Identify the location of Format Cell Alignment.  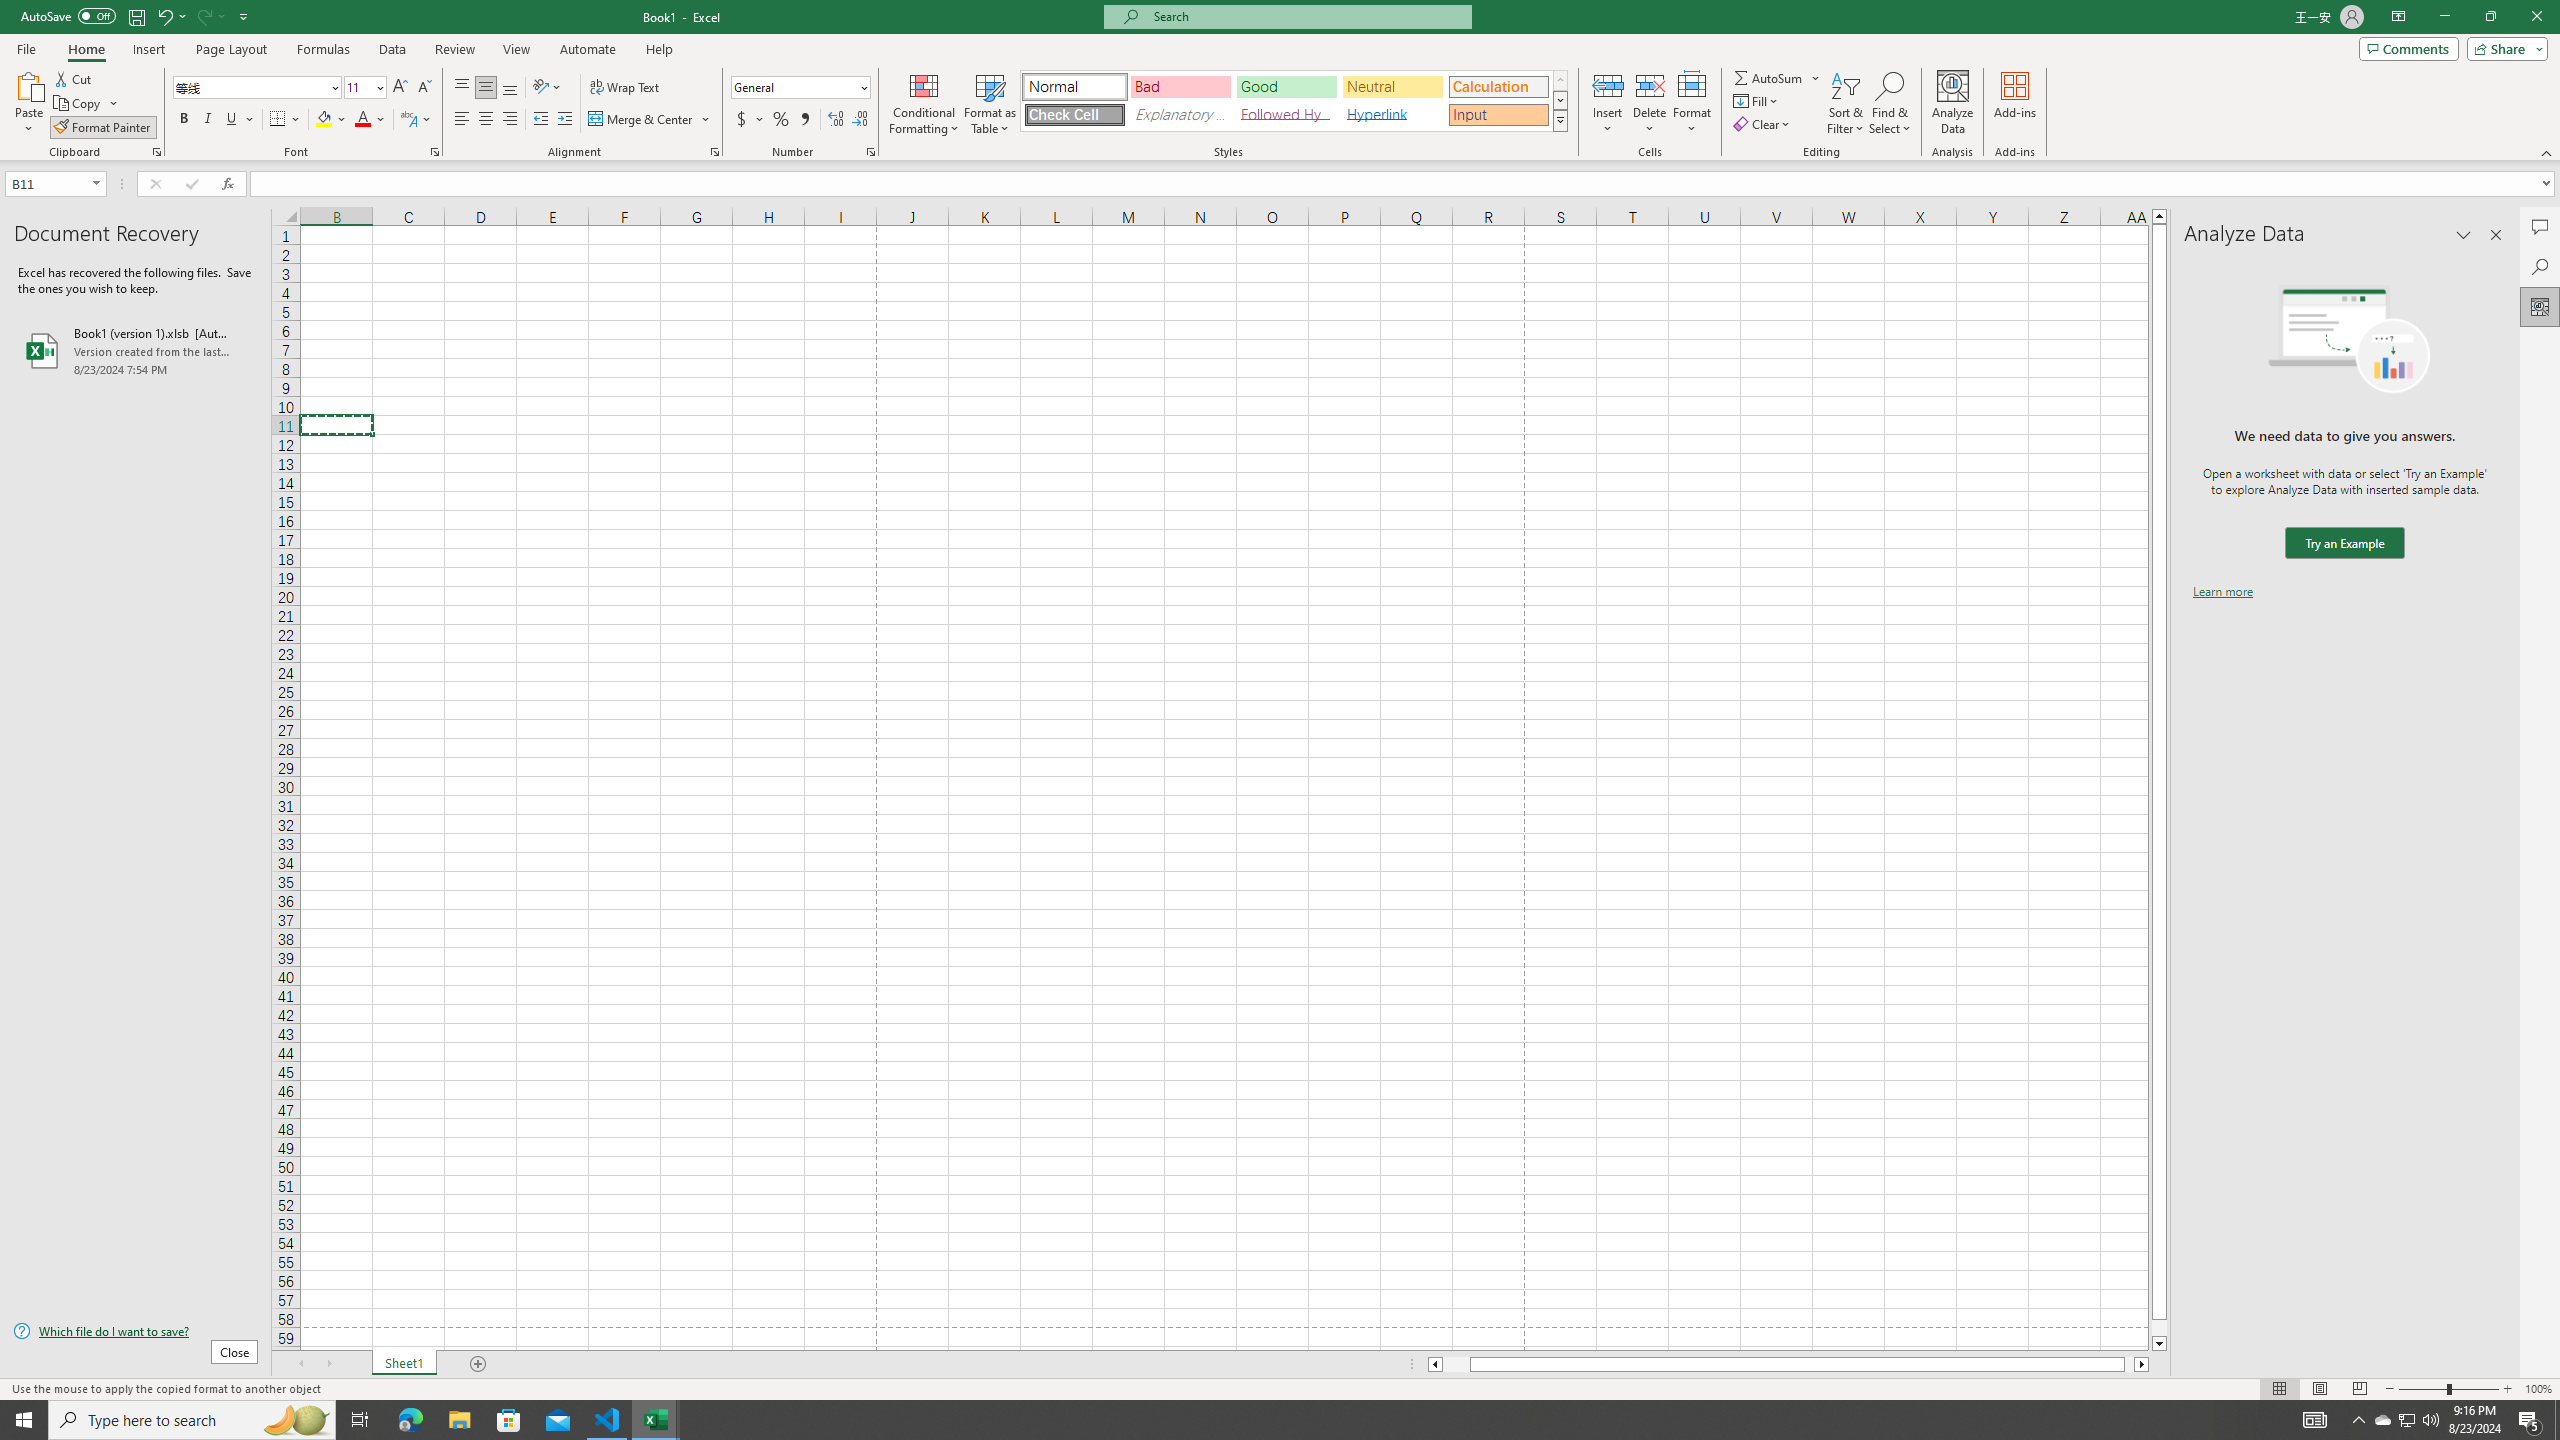
(714, 152).